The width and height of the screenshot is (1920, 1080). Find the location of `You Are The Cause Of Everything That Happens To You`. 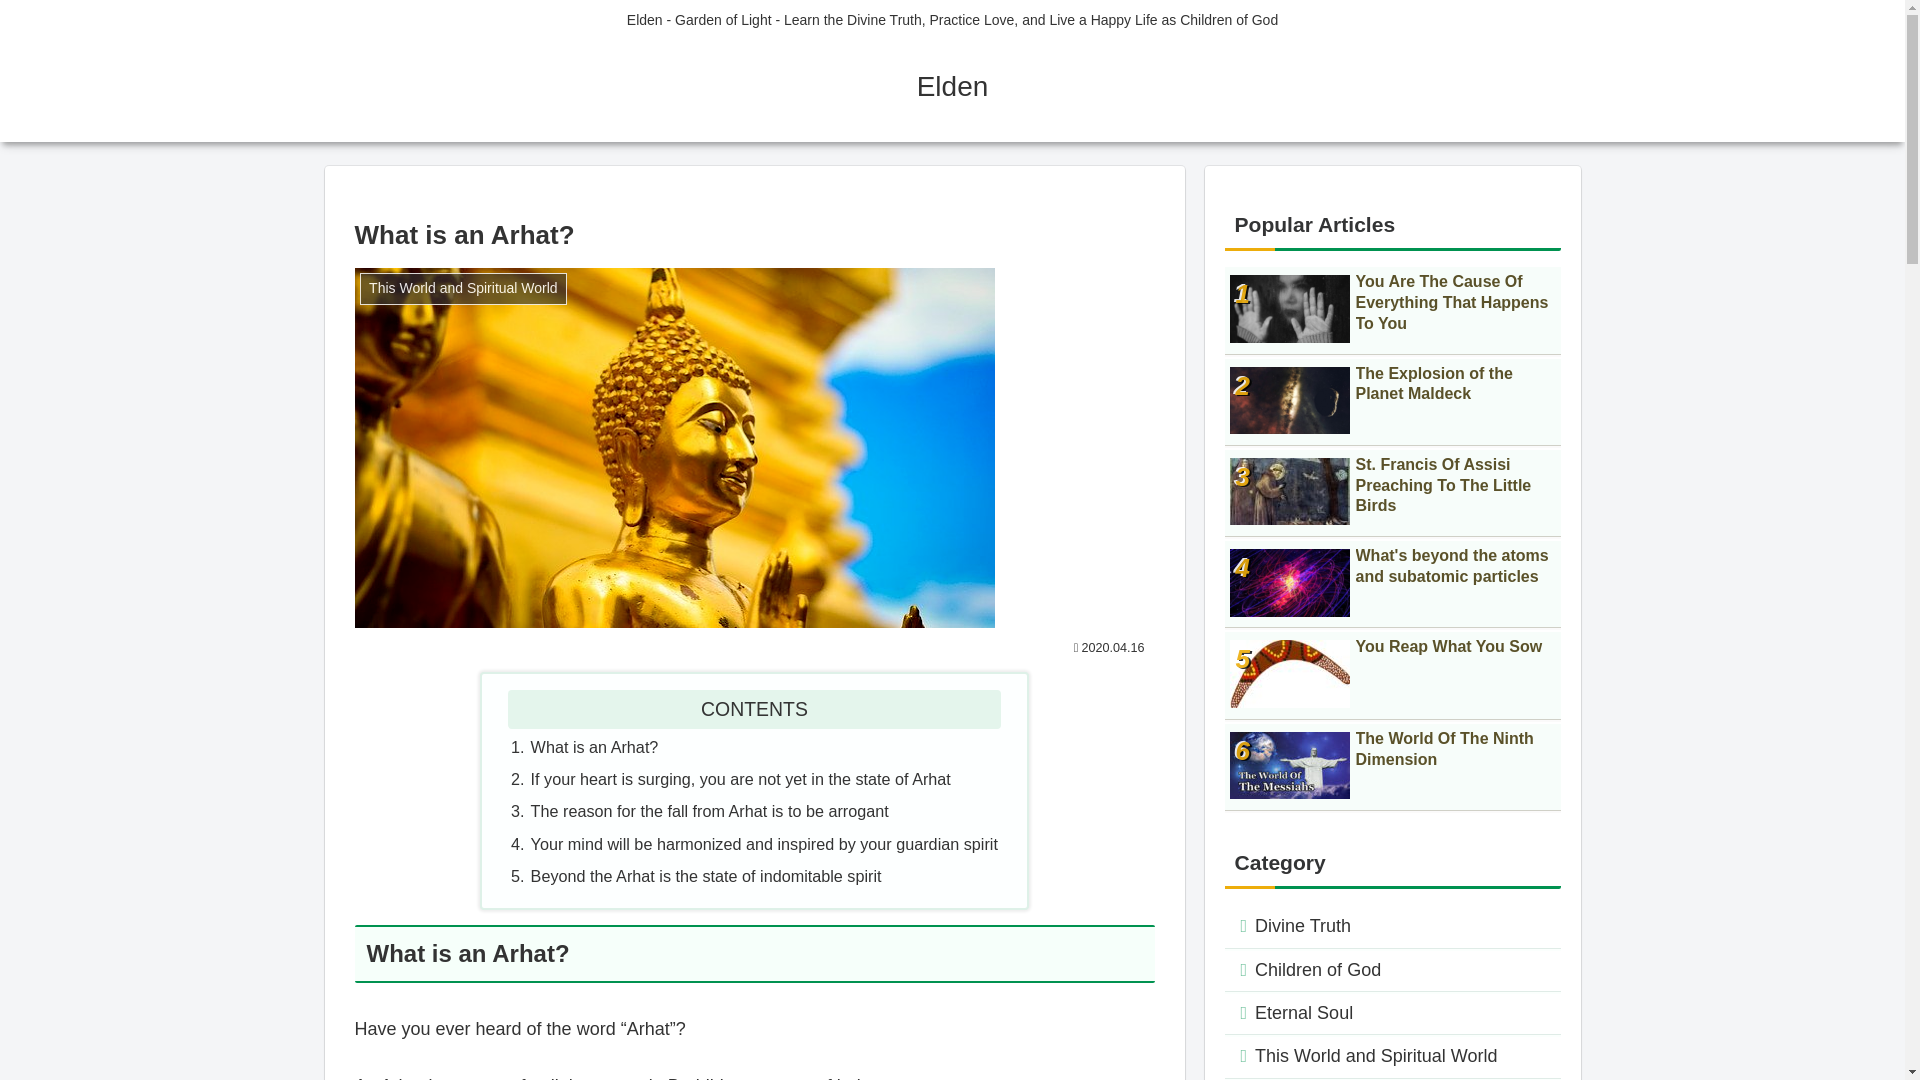

You Are The Cause Of Everything That Happens To You is located at coordinates (1392, 310).